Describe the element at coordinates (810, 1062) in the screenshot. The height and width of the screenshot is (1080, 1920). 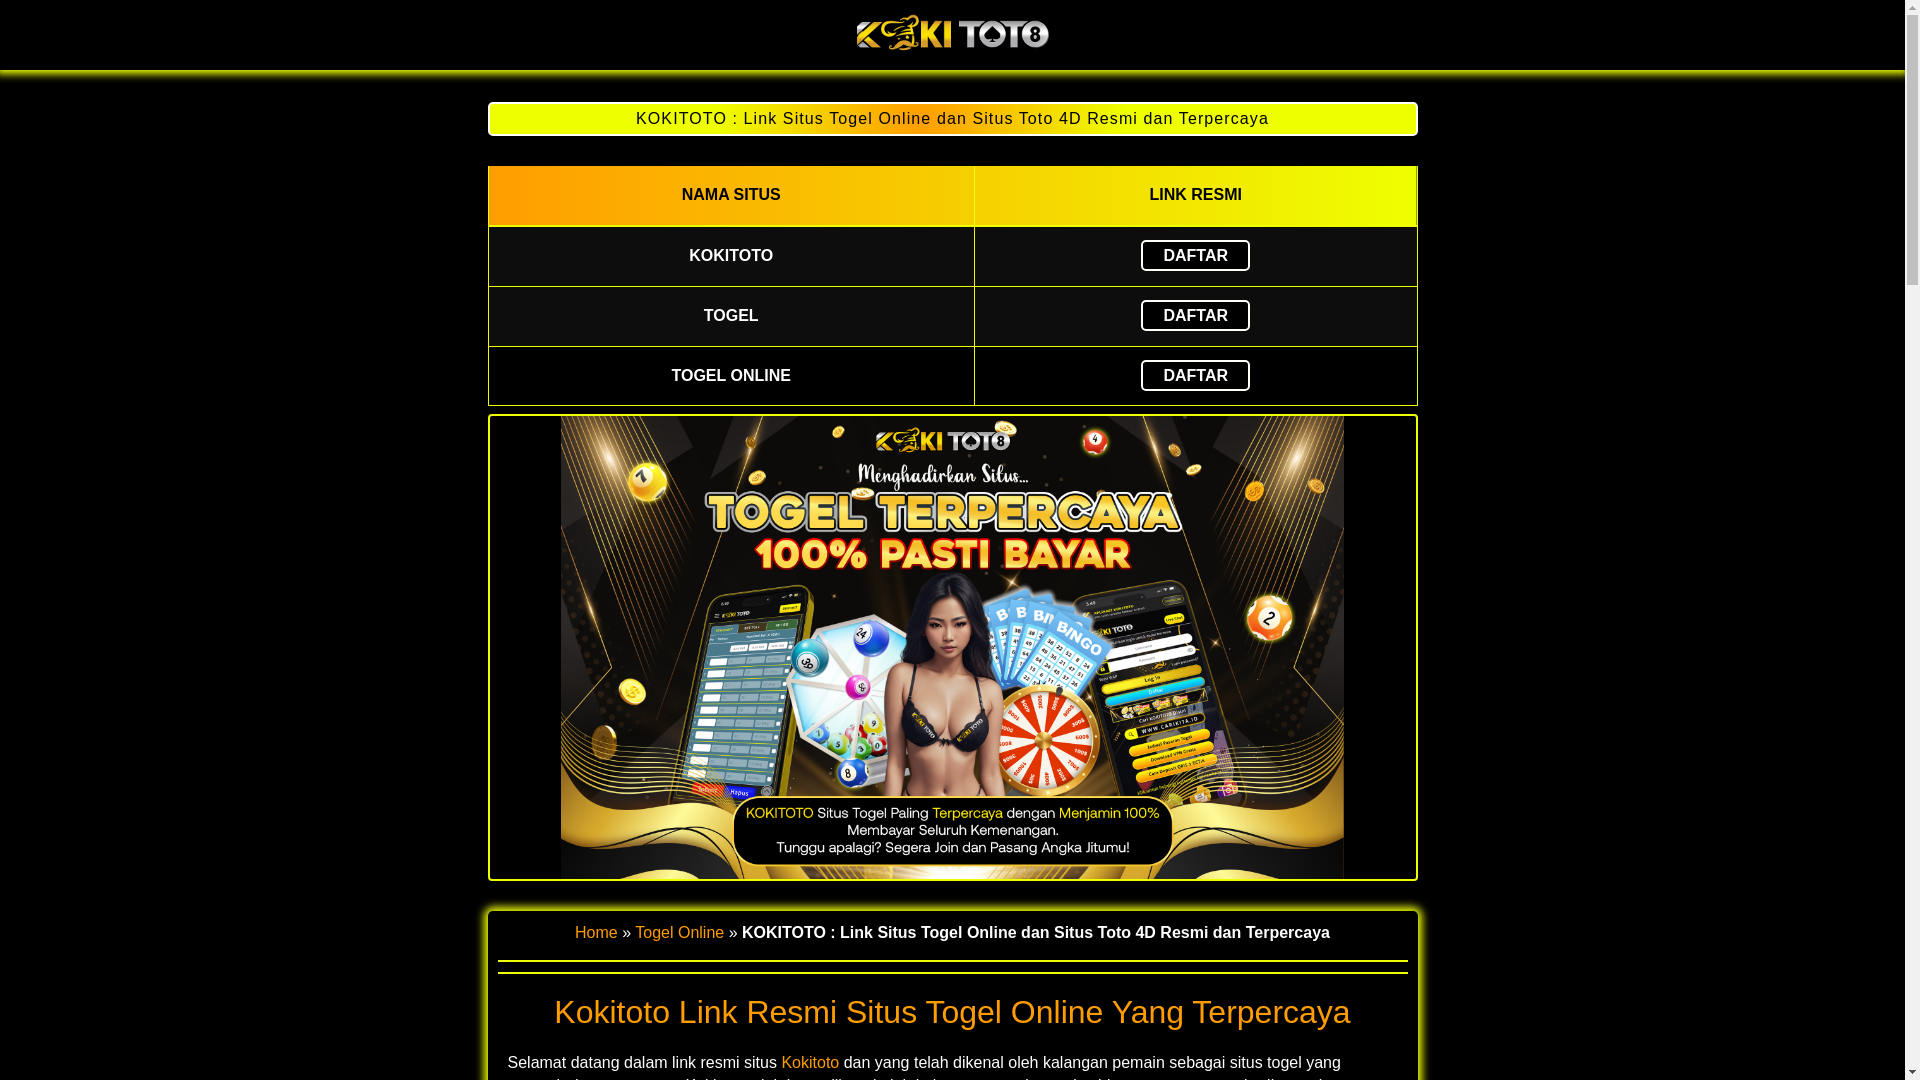
I see `Kokitoto` at that location.